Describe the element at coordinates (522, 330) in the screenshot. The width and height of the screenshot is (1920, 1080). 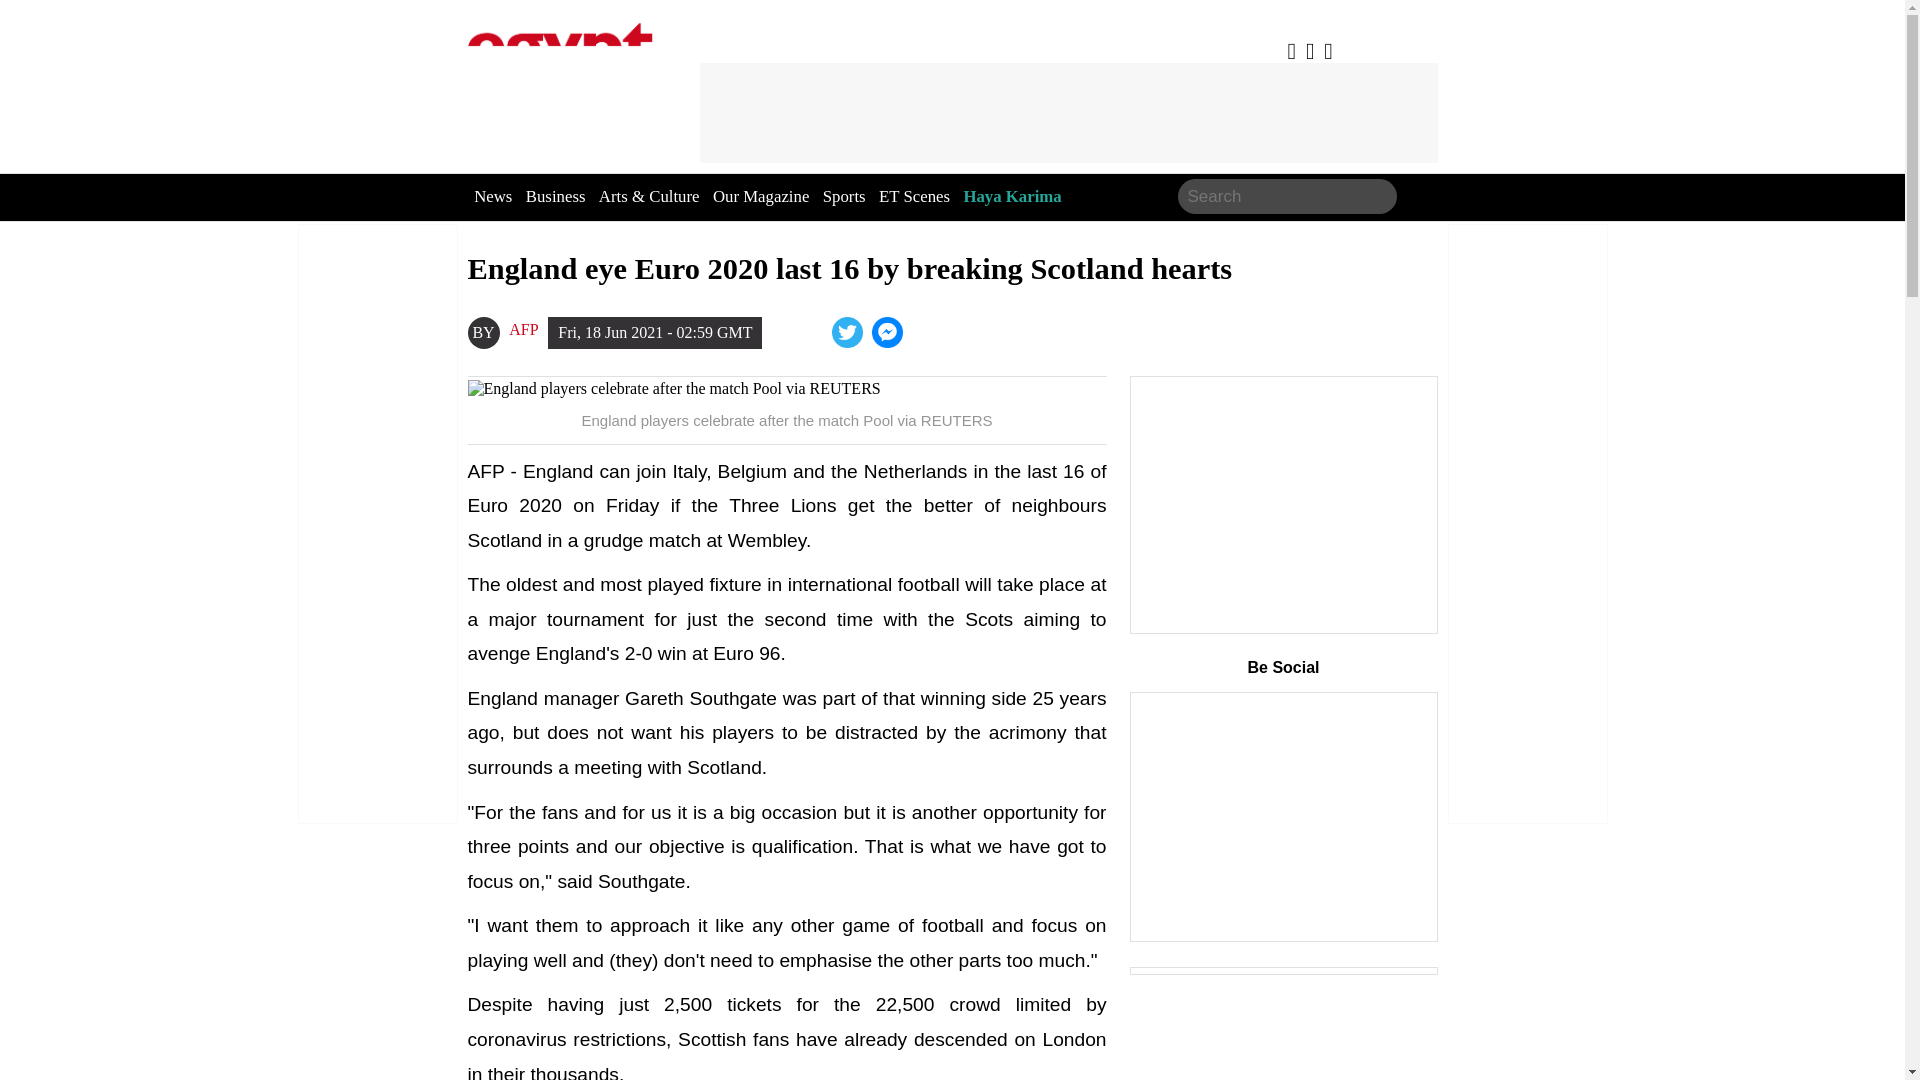
I see `AFP` at that location.